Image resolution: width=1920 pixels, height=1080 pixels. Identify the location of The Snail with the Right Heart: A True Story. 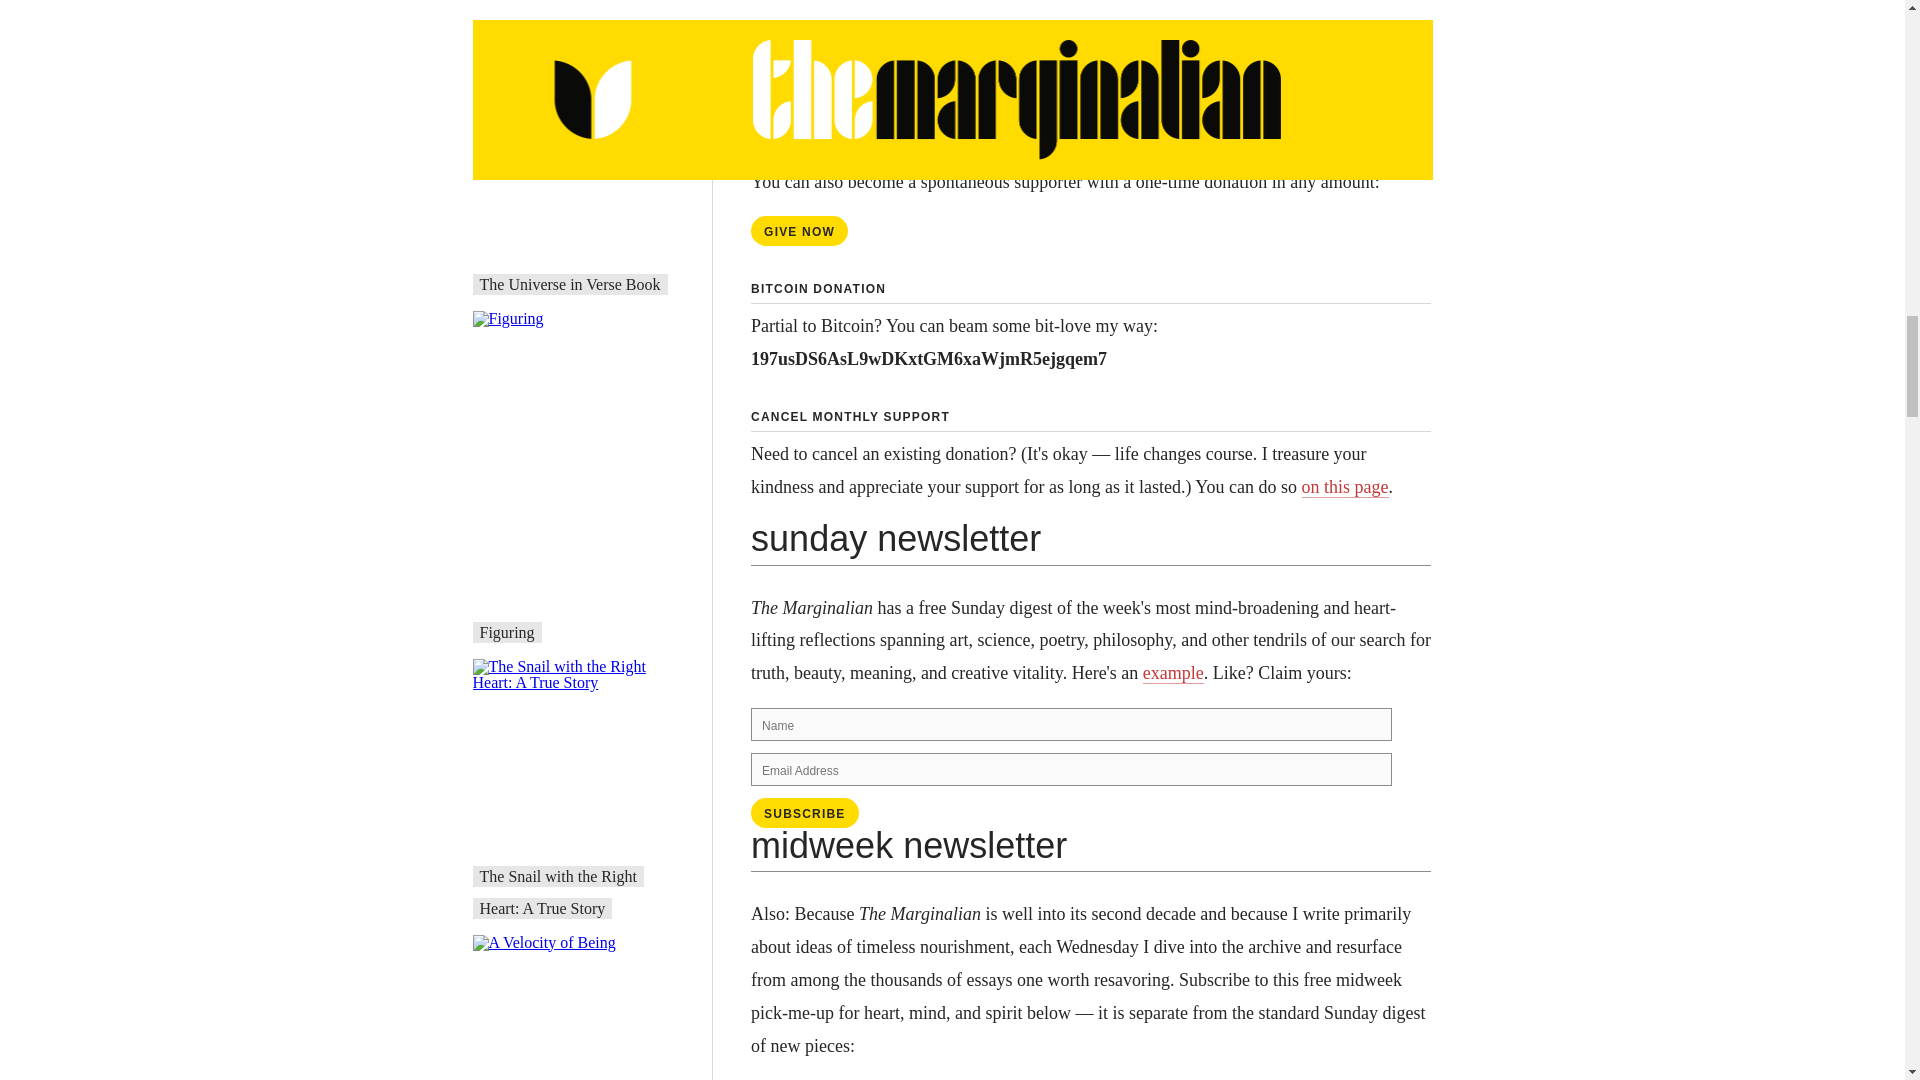
(558, 892).